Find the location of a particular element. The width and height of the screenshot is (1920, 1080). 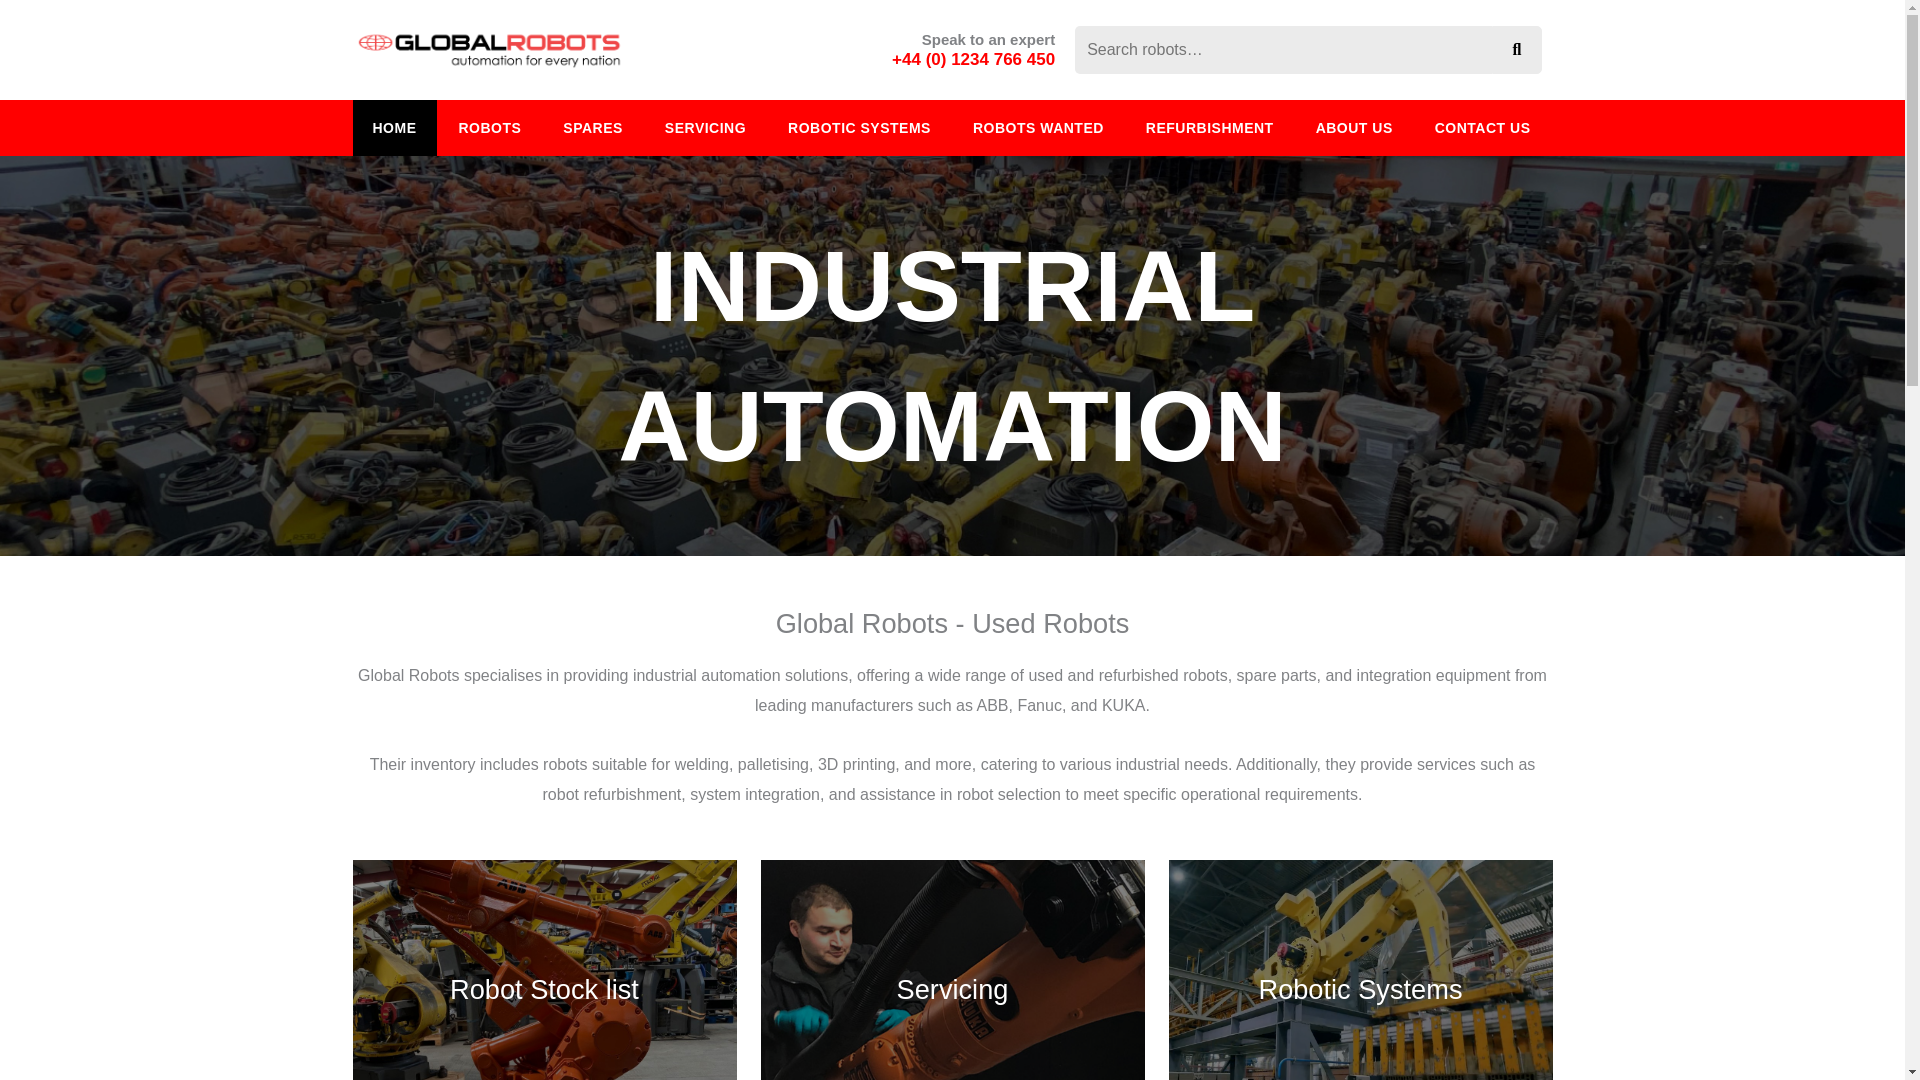

ROBOTIC SYSTEMS is located at coordinates (859, 128).